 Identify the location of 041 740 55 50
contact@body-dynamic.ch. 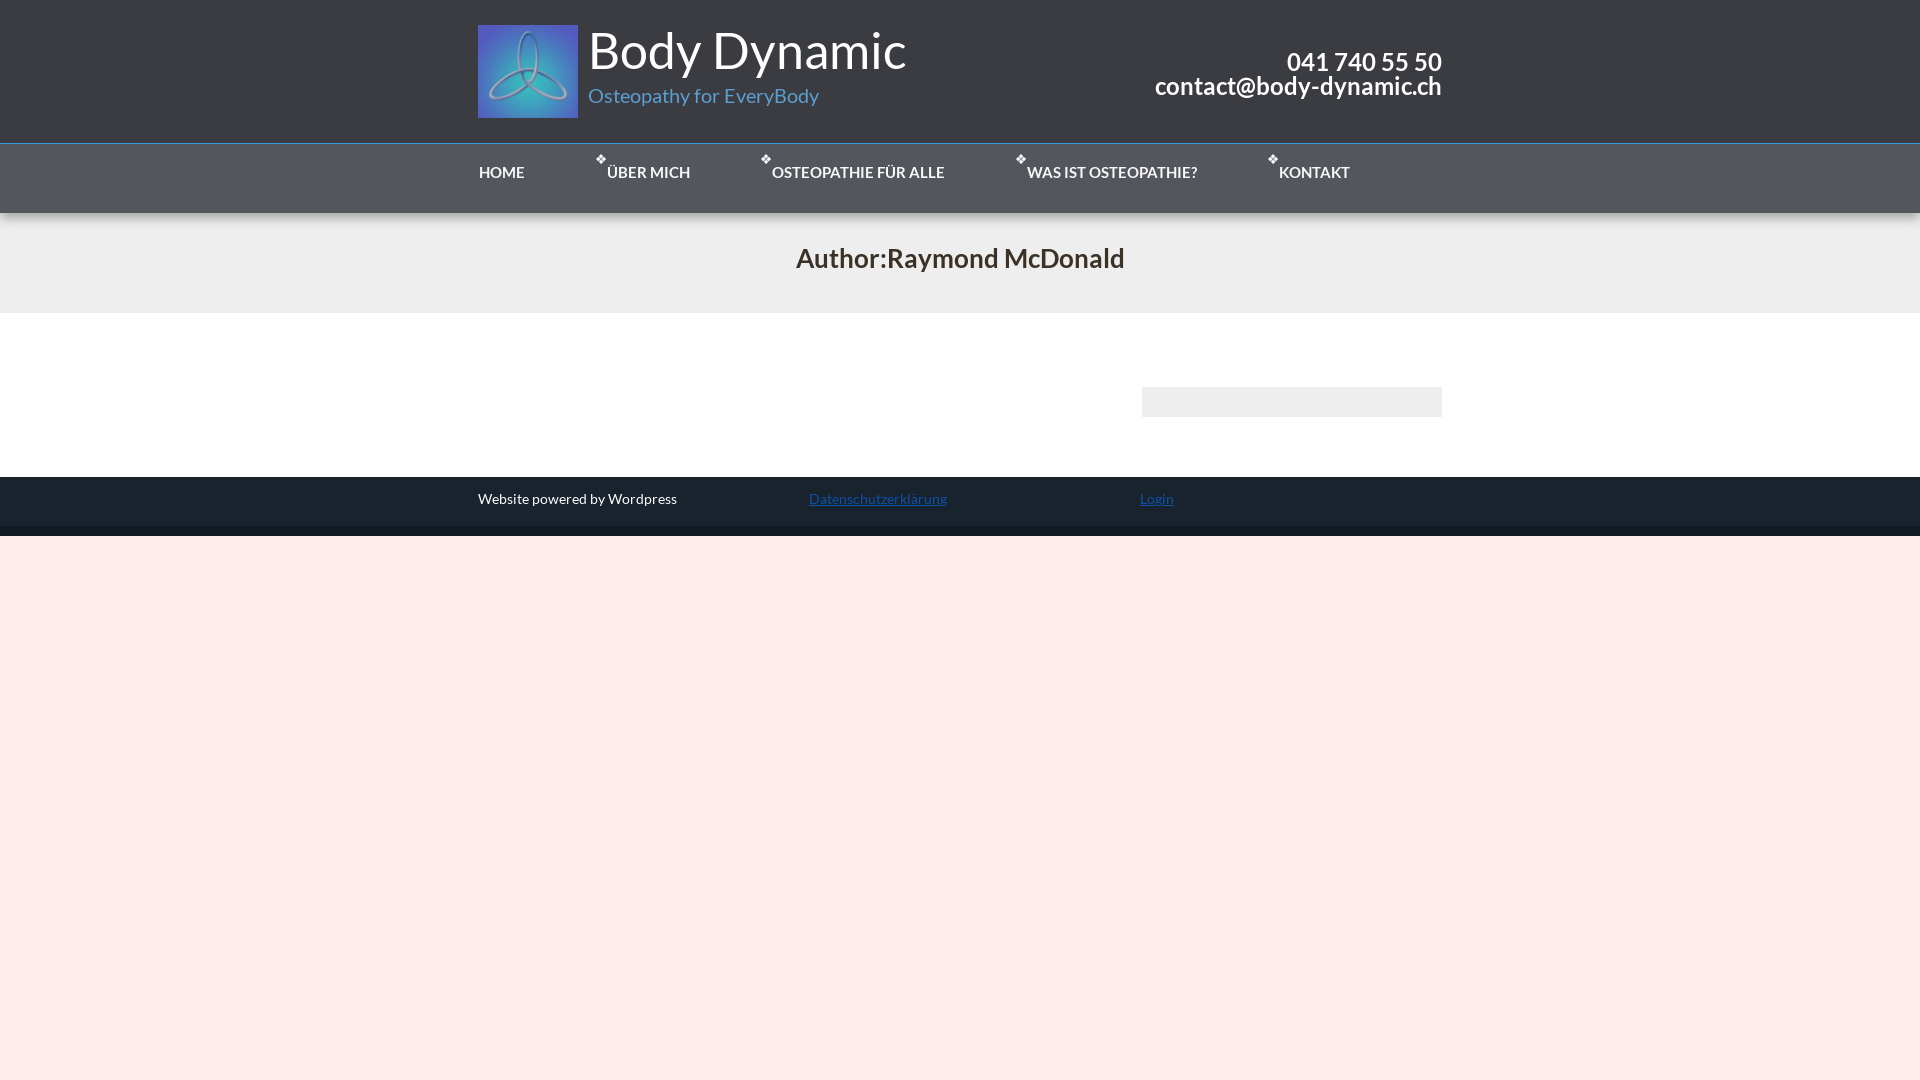
(1292, 74).